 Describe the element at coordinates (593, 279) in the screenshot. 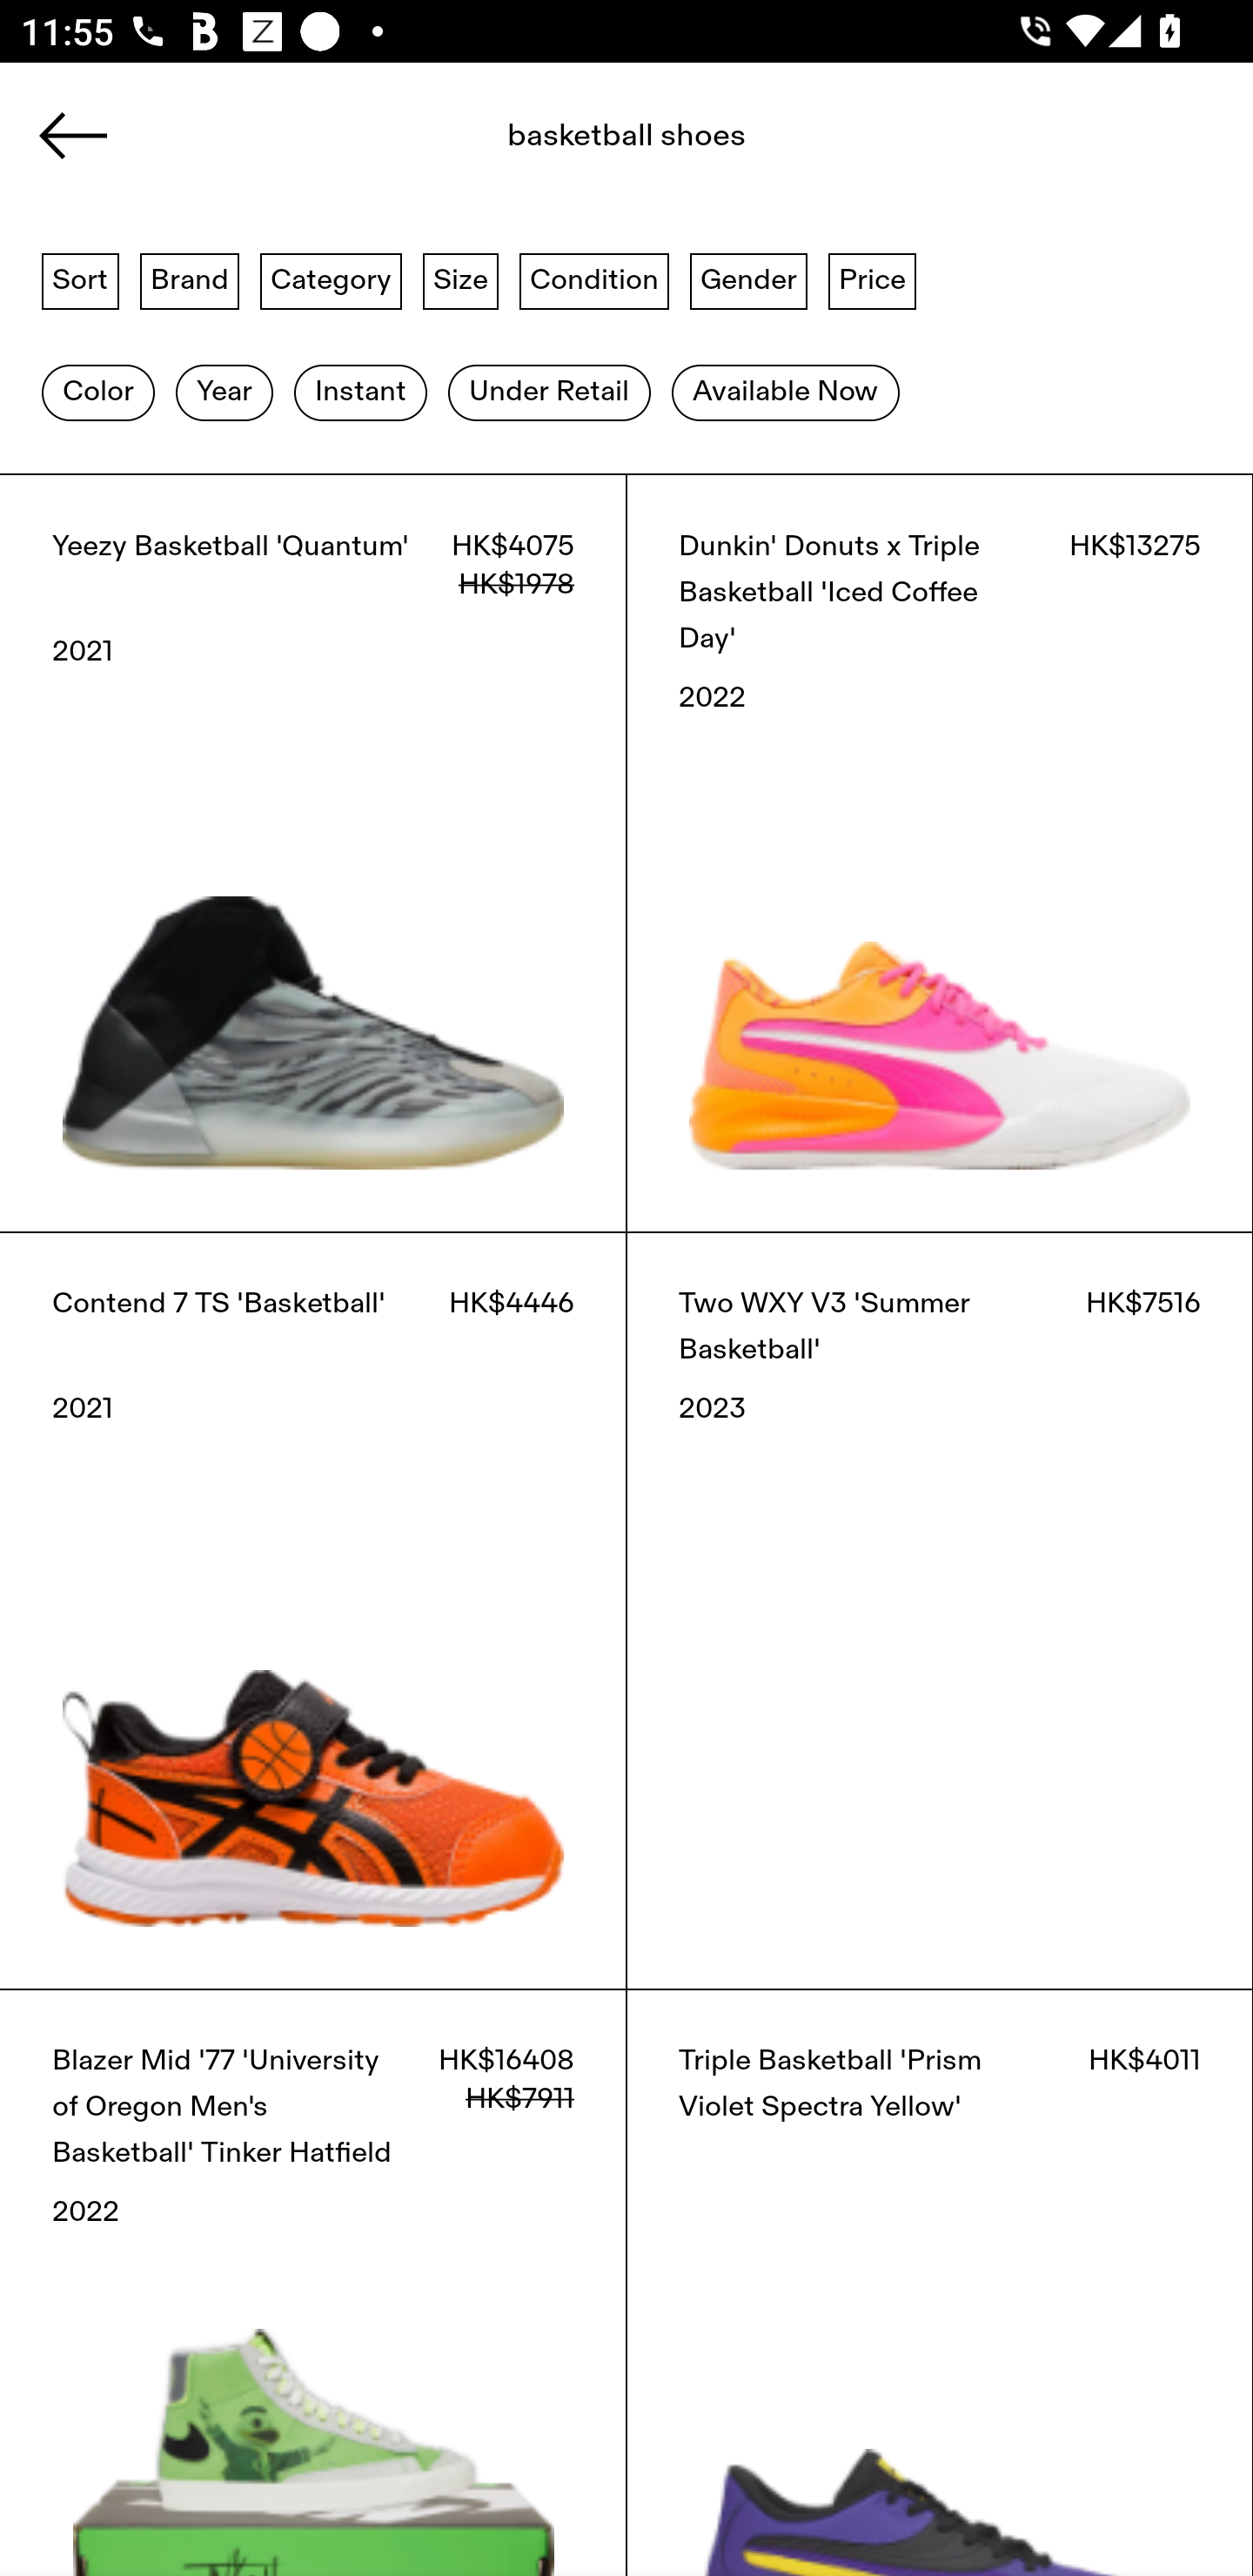

I see `Condition` at that location.